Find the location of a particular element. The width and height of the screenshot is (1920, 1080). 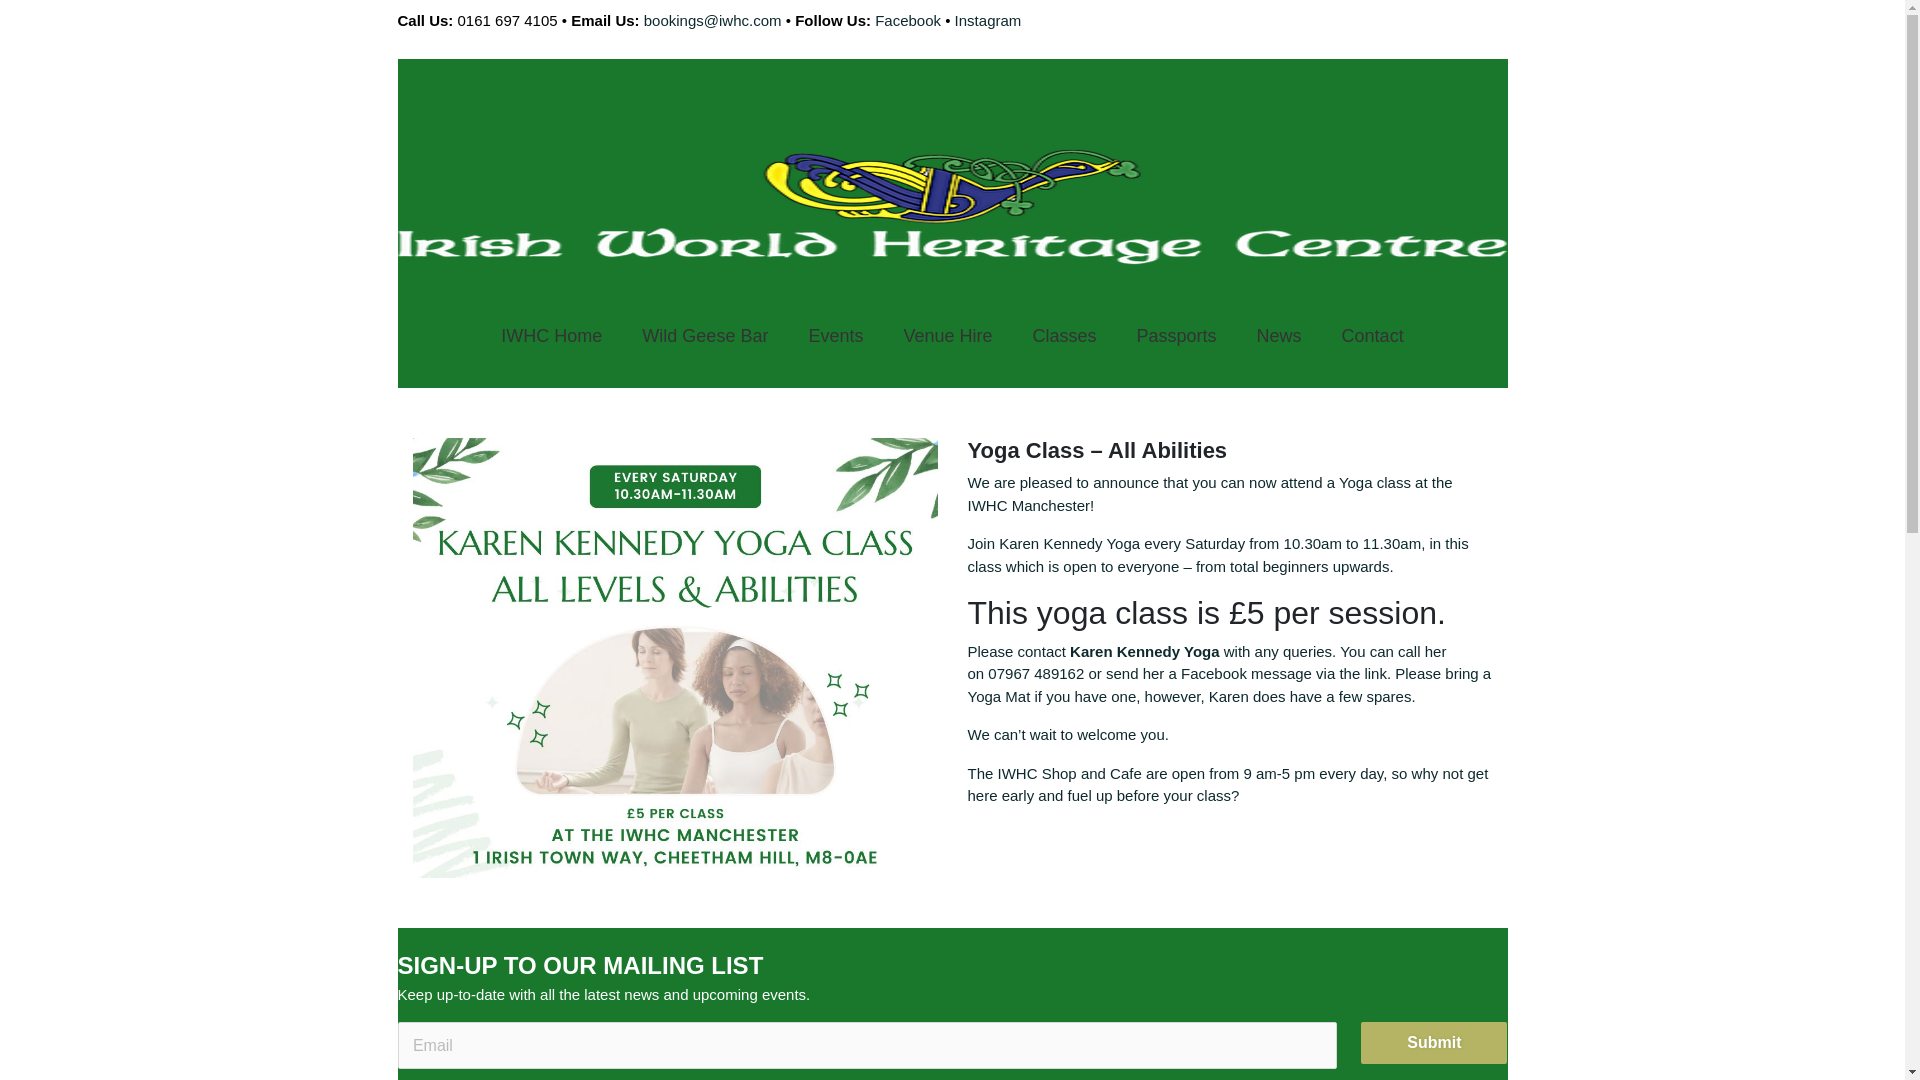

Events is located at coordinates (835, 336).